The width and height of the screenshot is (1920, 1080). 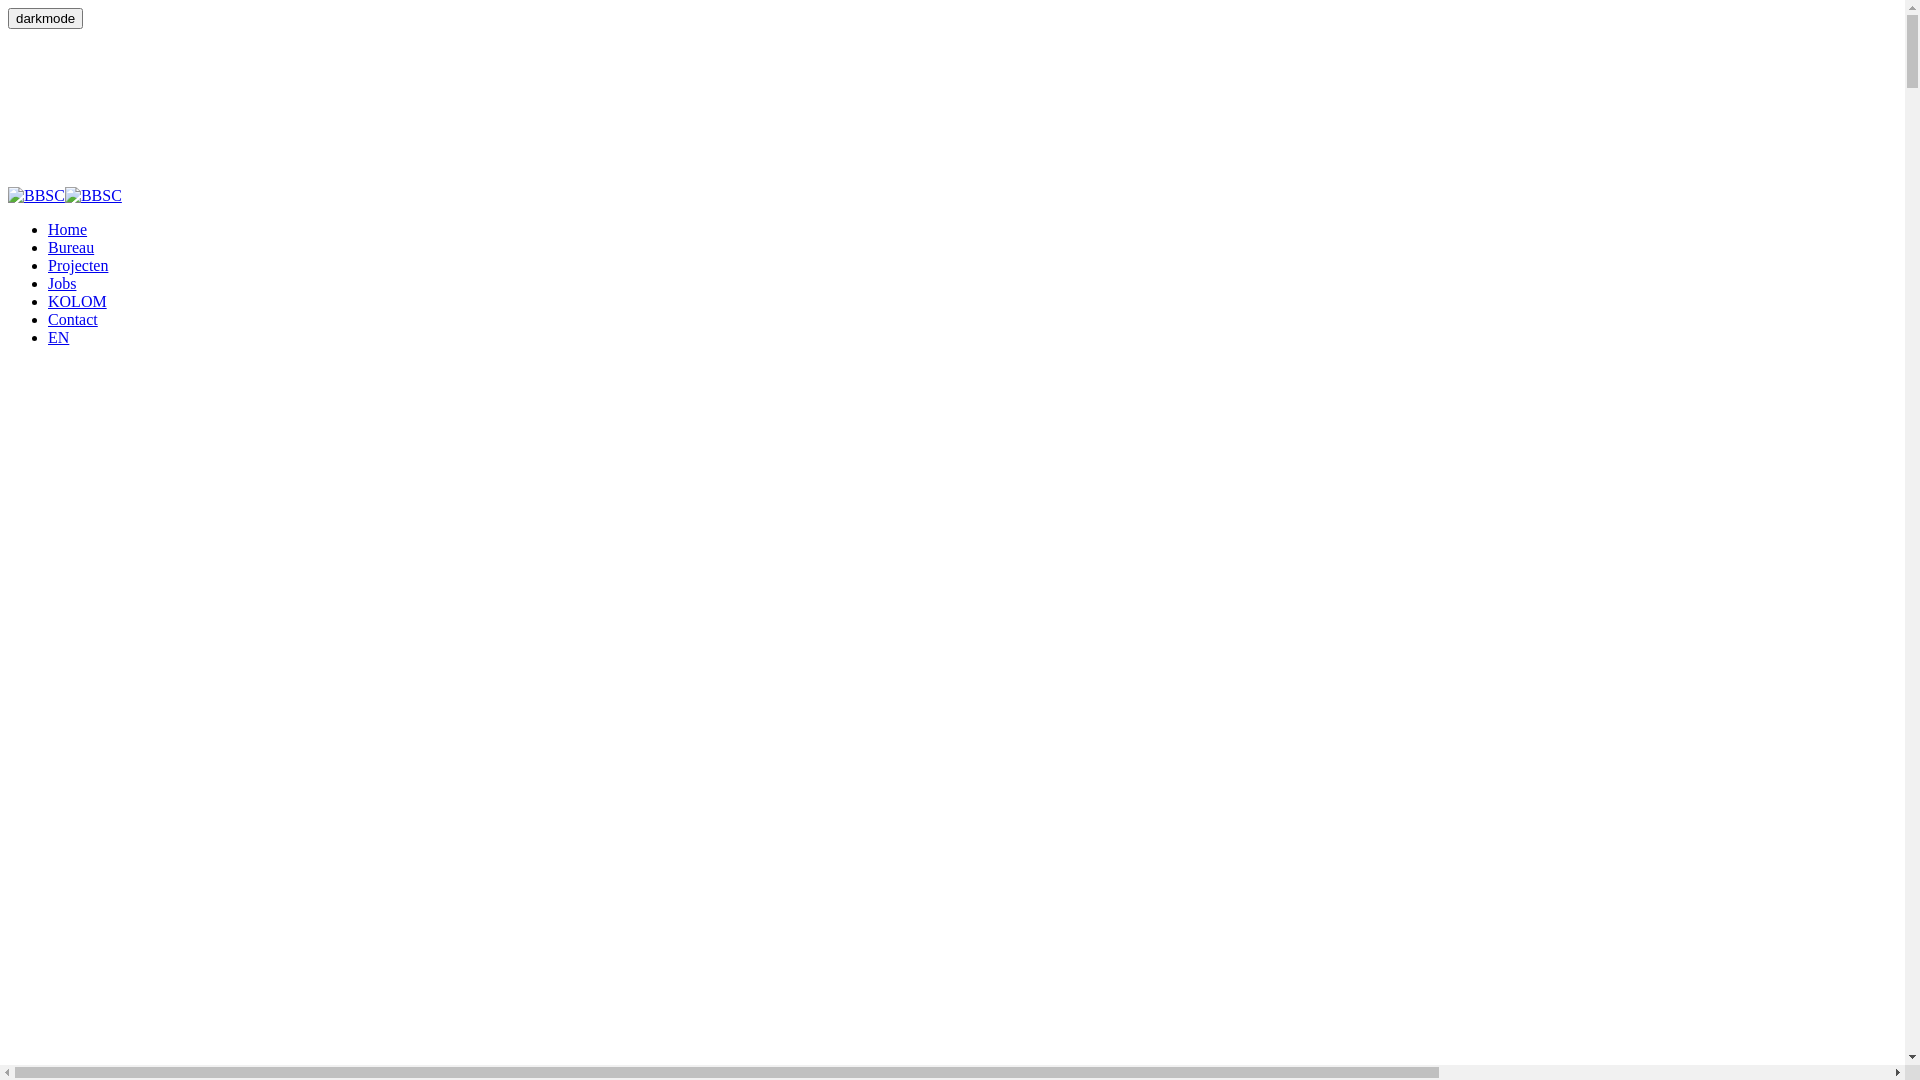 I want to click on Projecten, so click(x=78, y=266).